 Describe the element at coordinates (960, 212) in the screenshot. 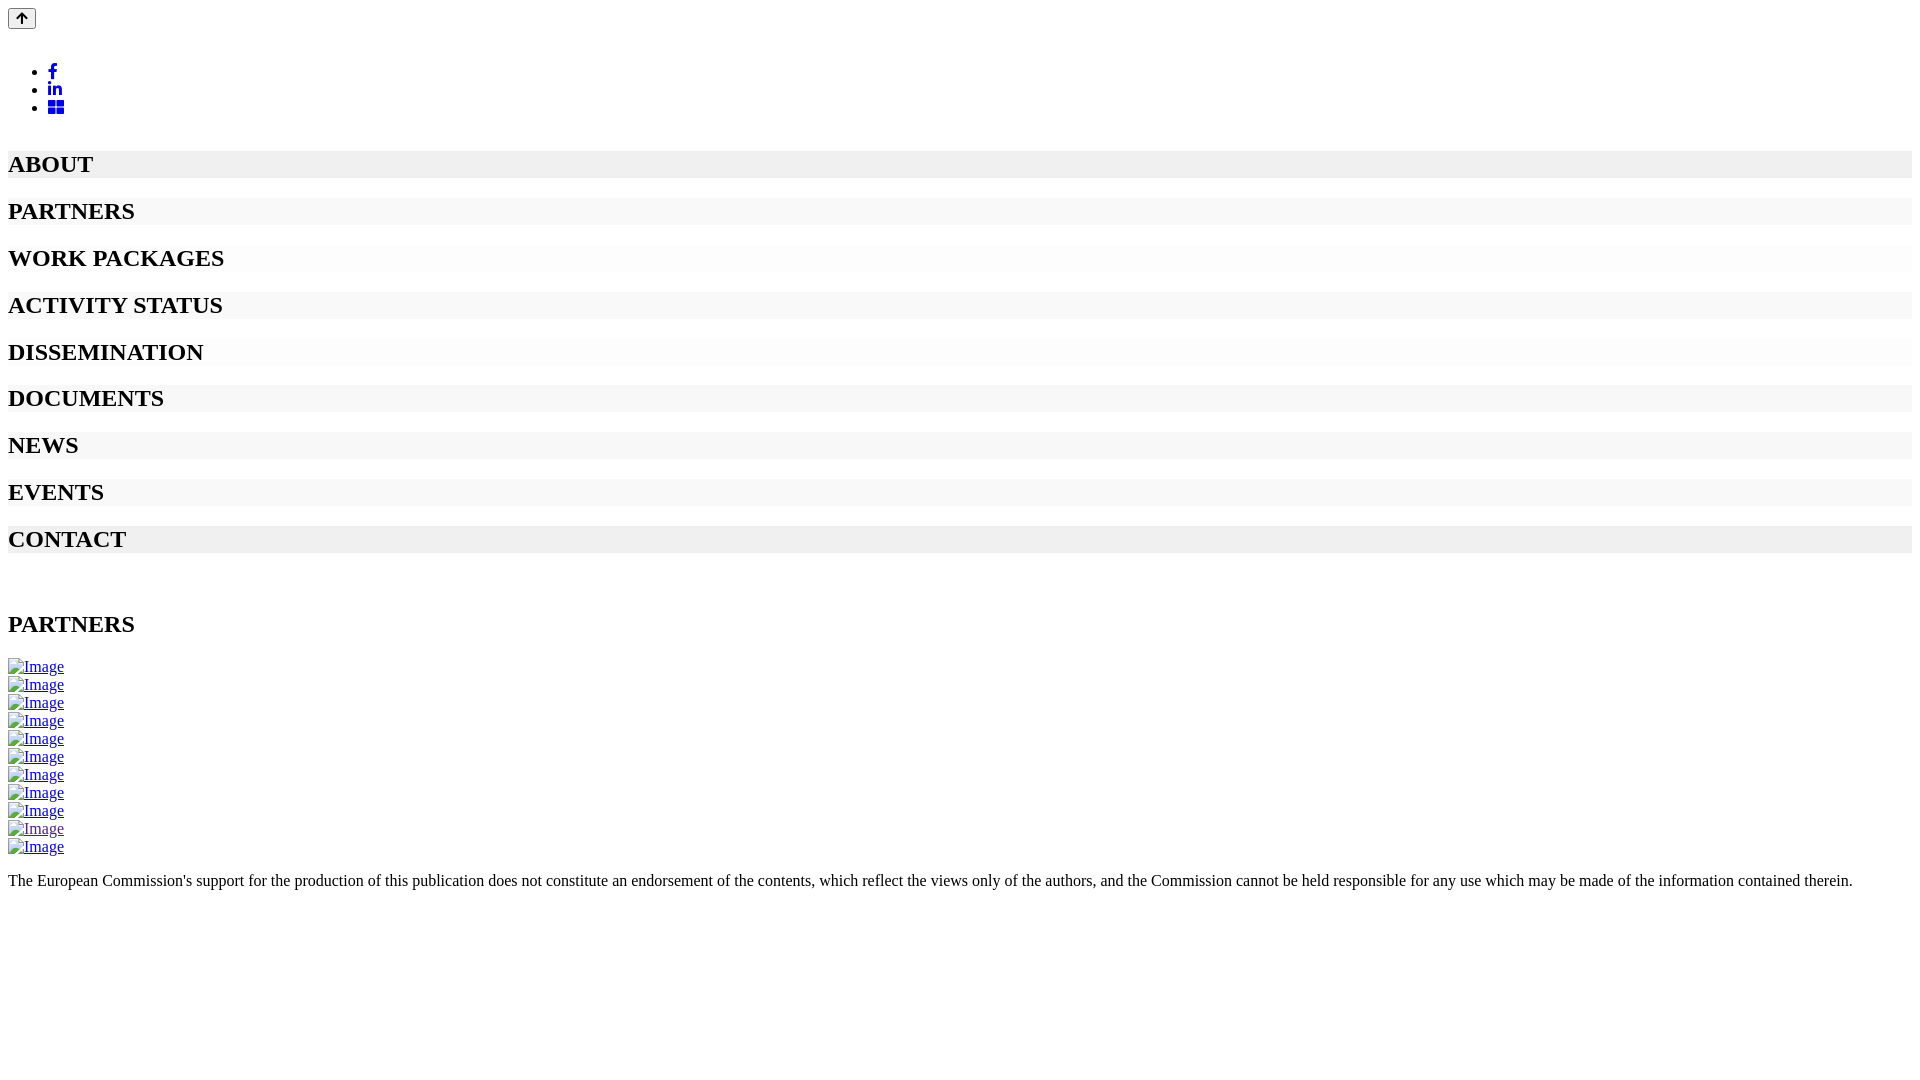

I see `PARTNERS` at that location.